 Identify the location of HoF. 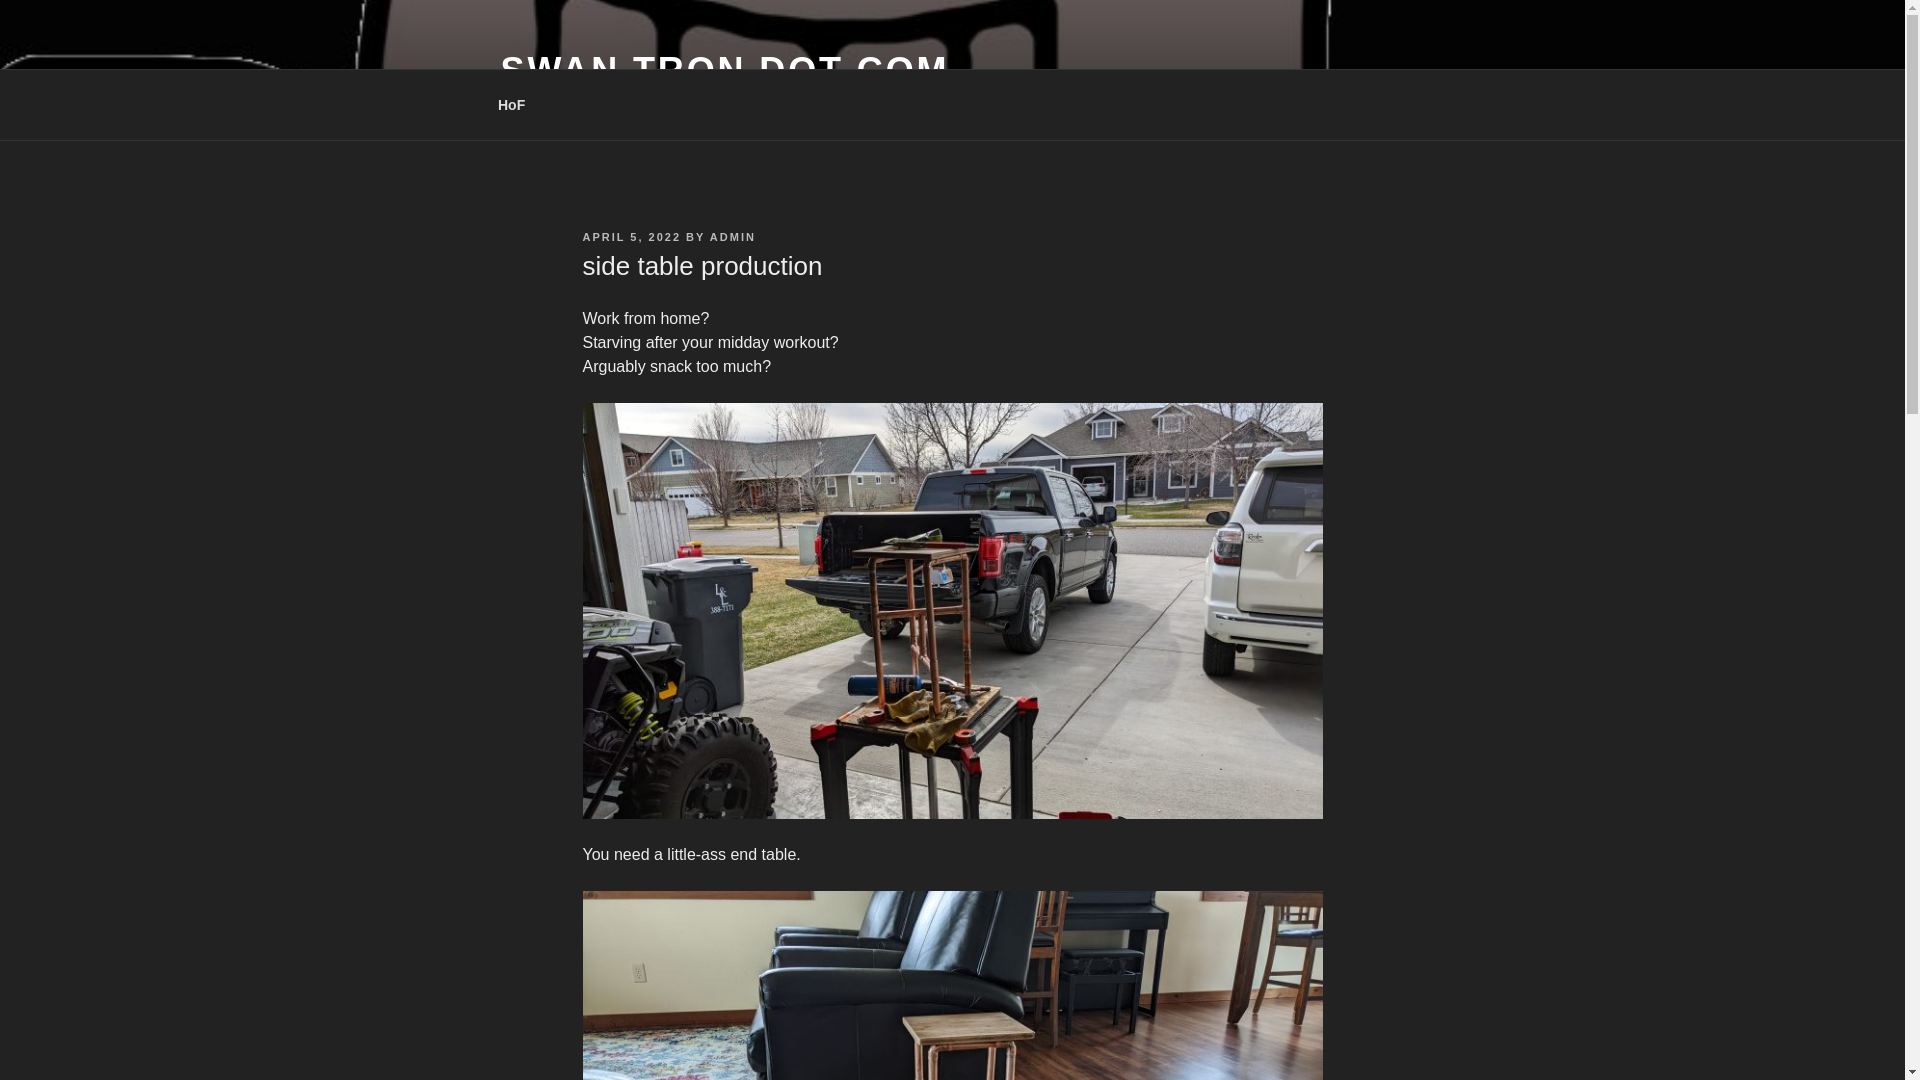
(510, 104).